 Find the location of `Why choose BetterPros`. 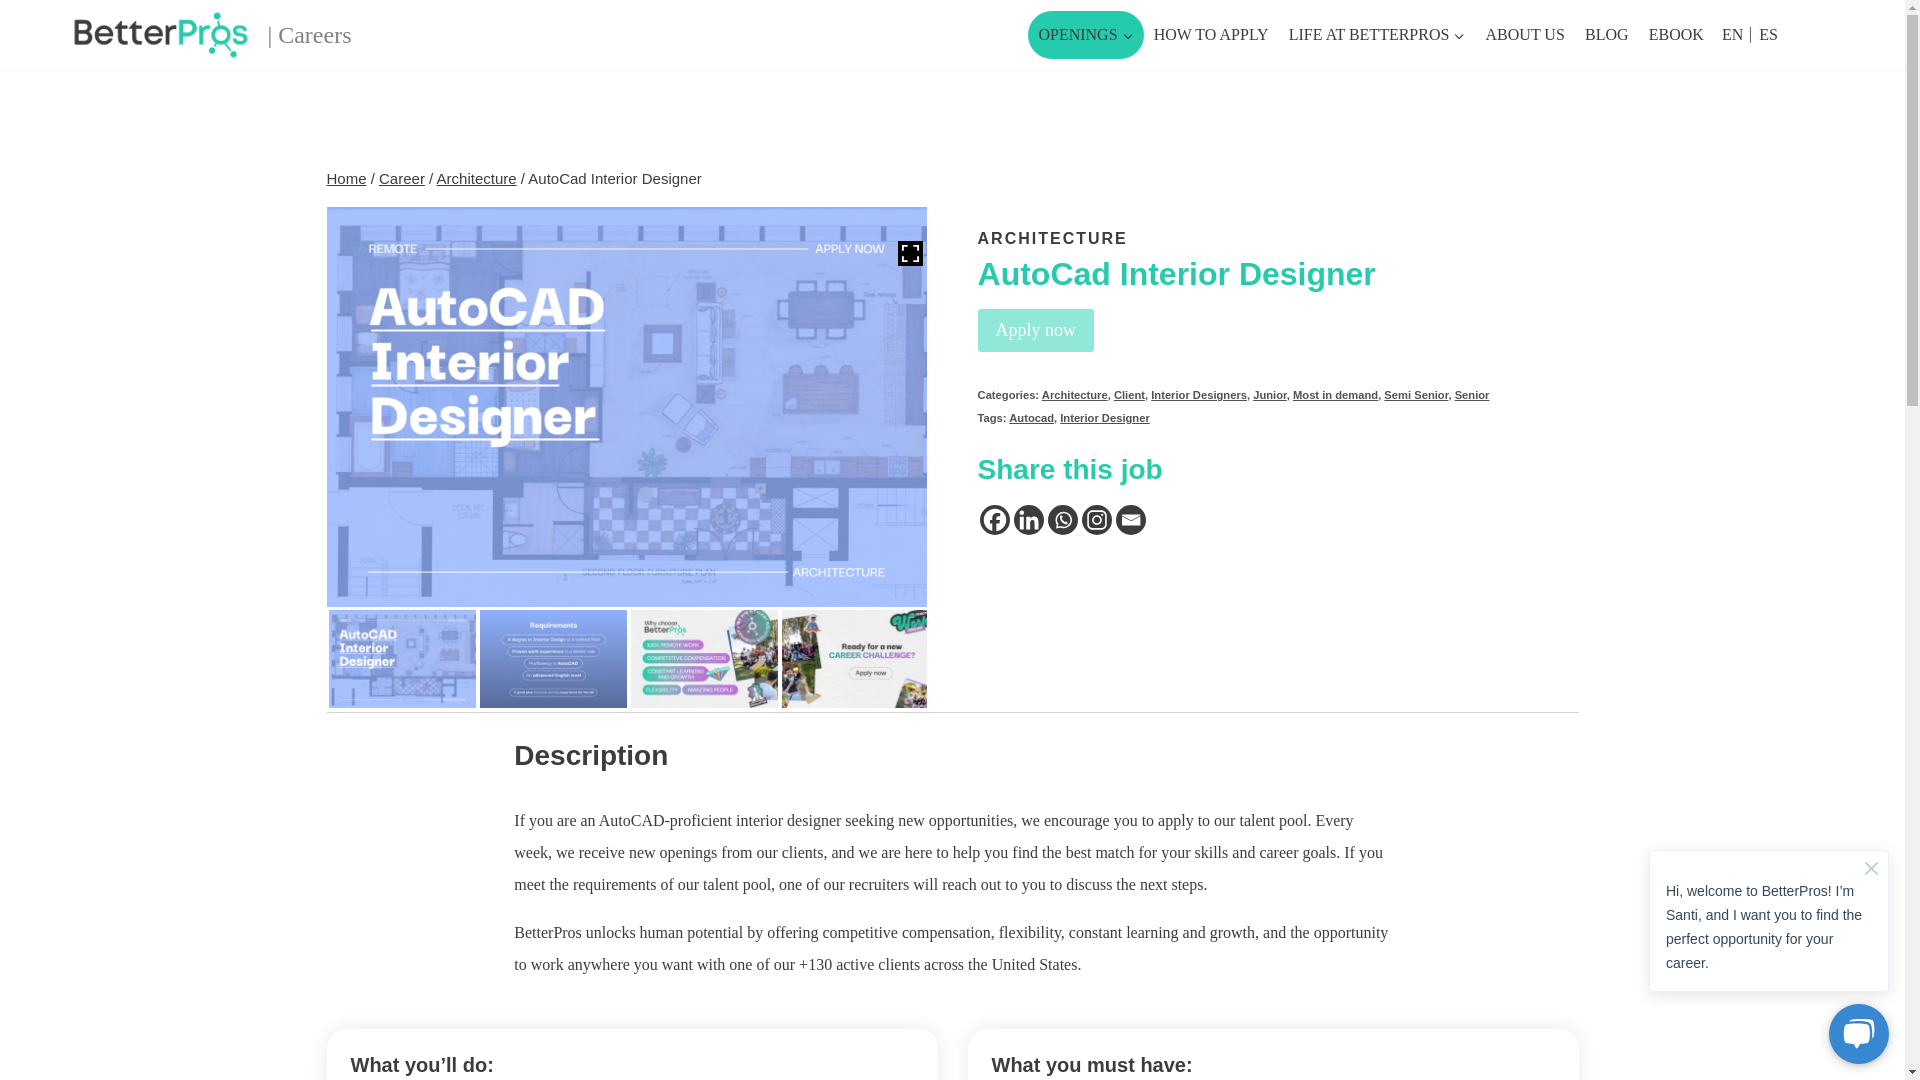

Why choose BetterPros is located at coordinates (703, 659).